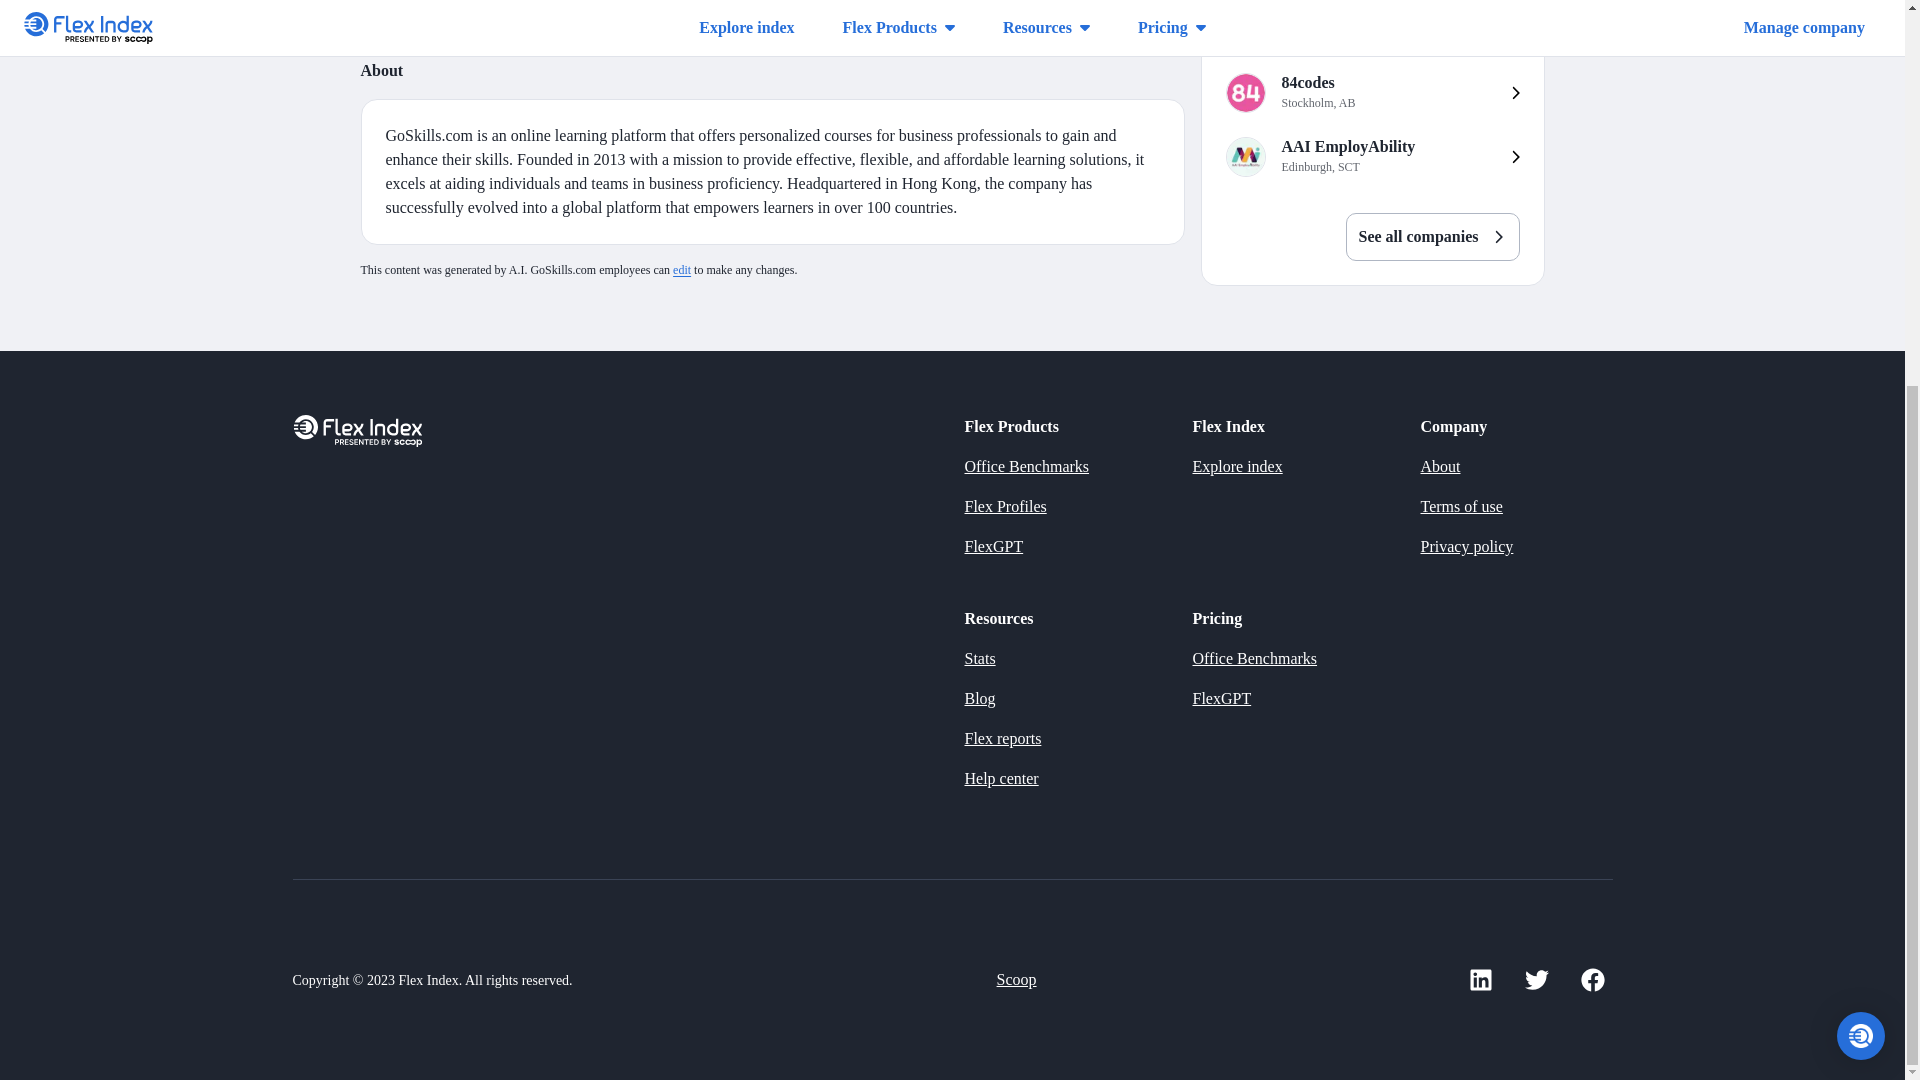 Image resolution: width=1920 pixels, height=1080 pixels. I want to click on See all companies, so click(1372, 92).